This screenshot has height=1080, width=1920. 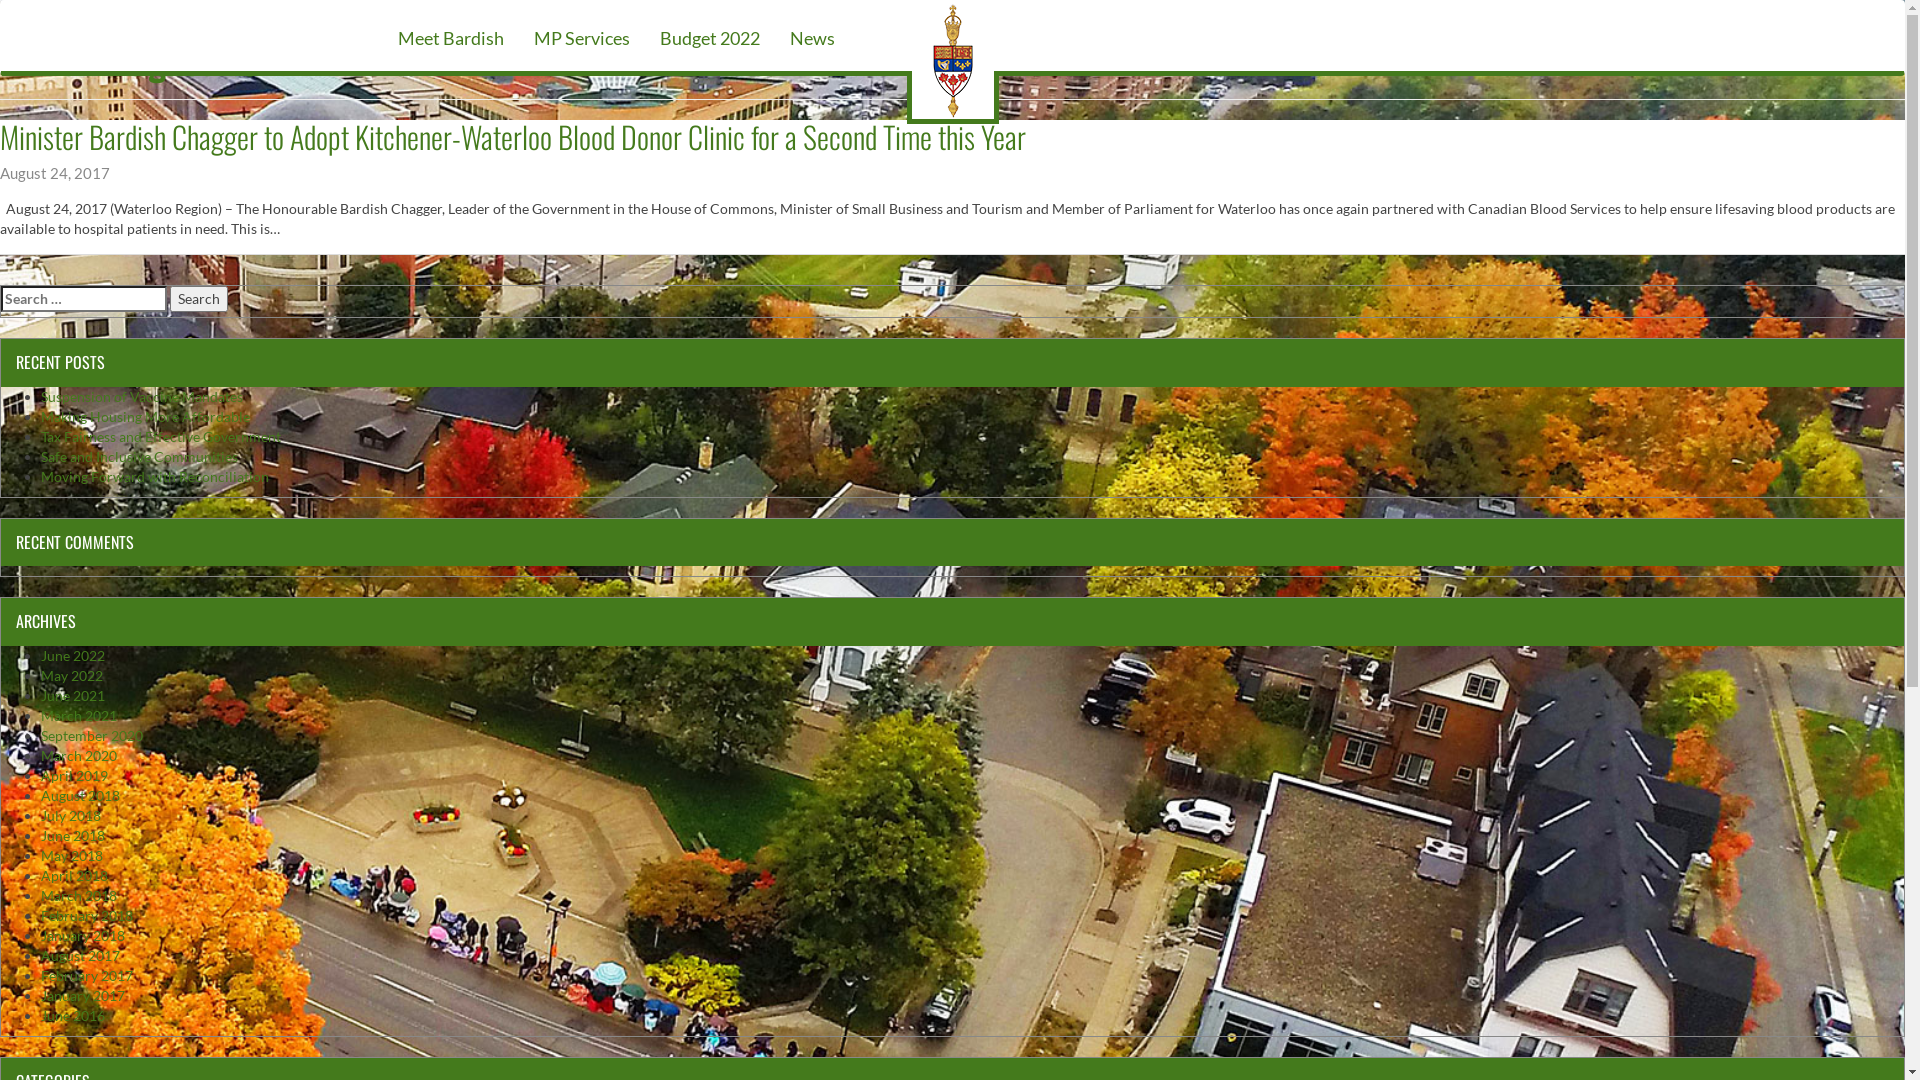 I want to click on June 2022, so click(x=73, y=656).